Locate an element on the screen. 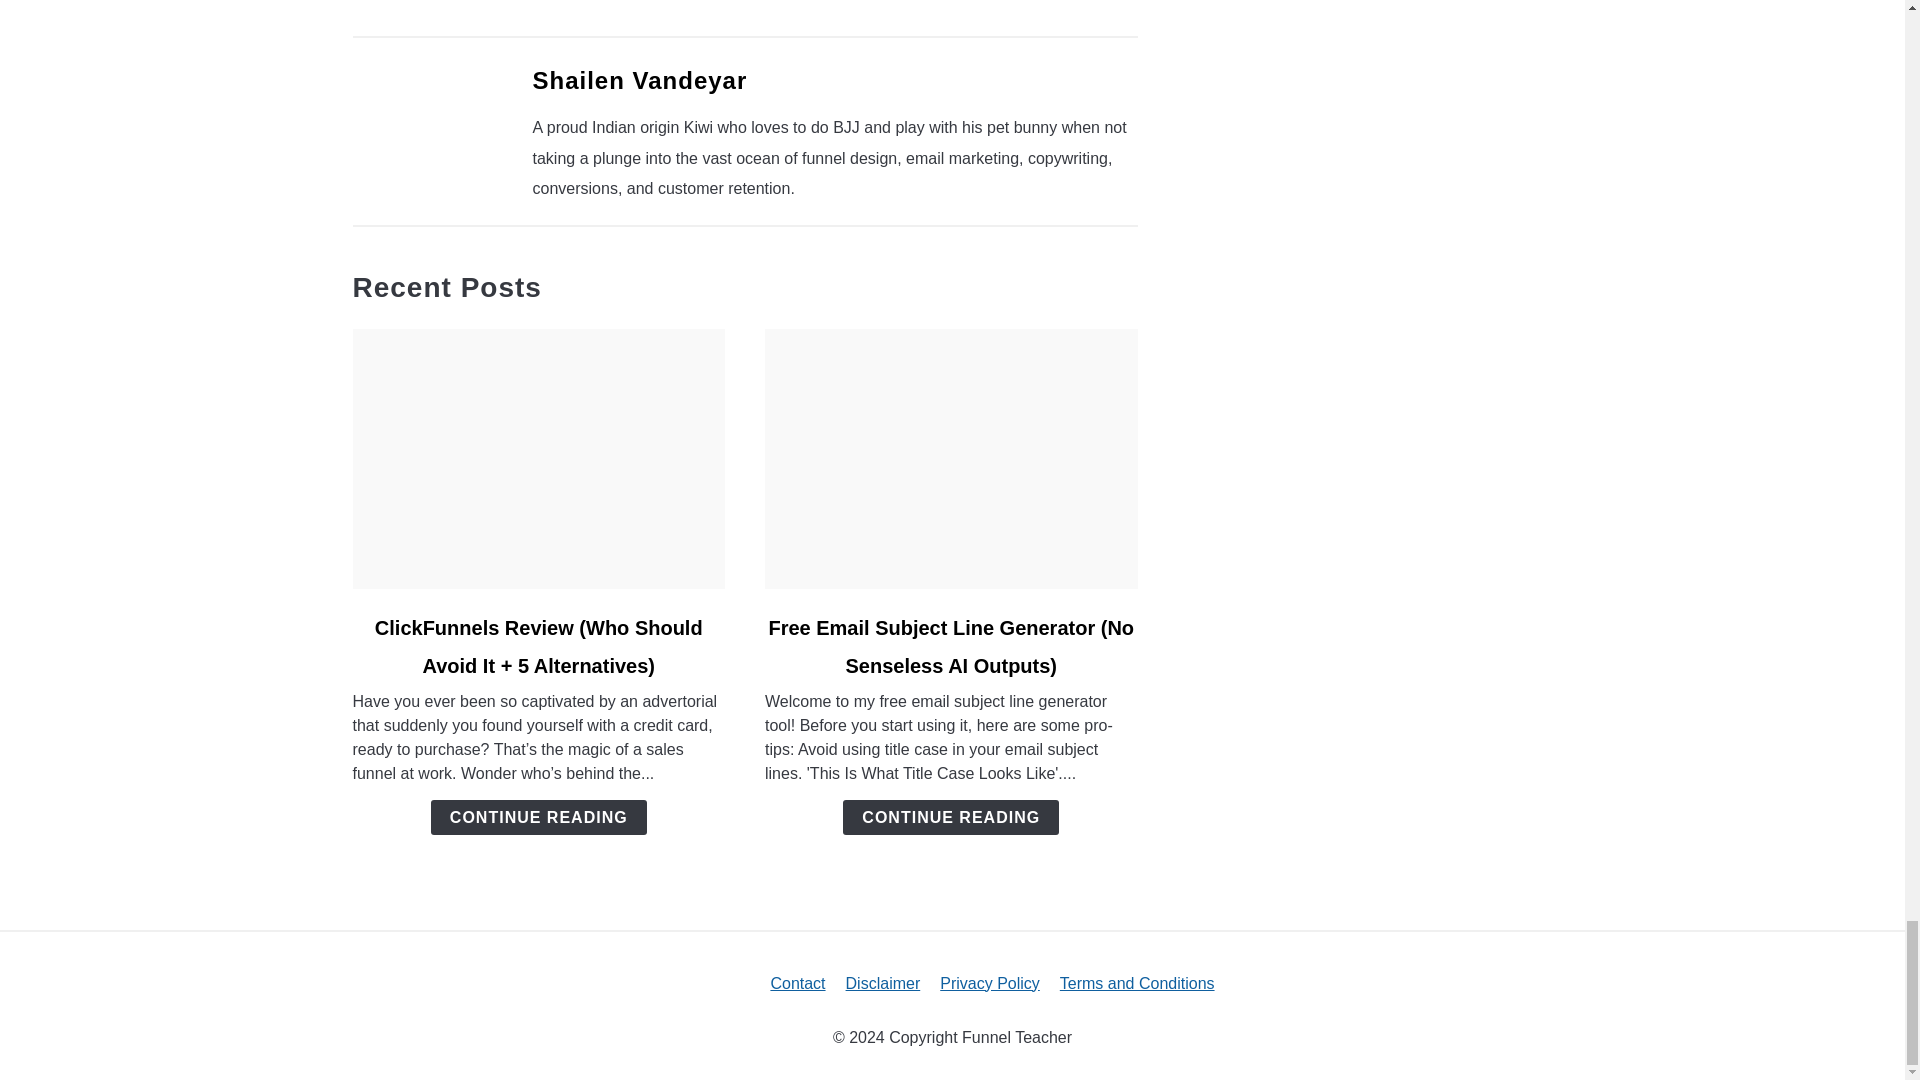 This screenshot has height=1080, width=1920. Privacy Policy is located at coordinates (990, 984).